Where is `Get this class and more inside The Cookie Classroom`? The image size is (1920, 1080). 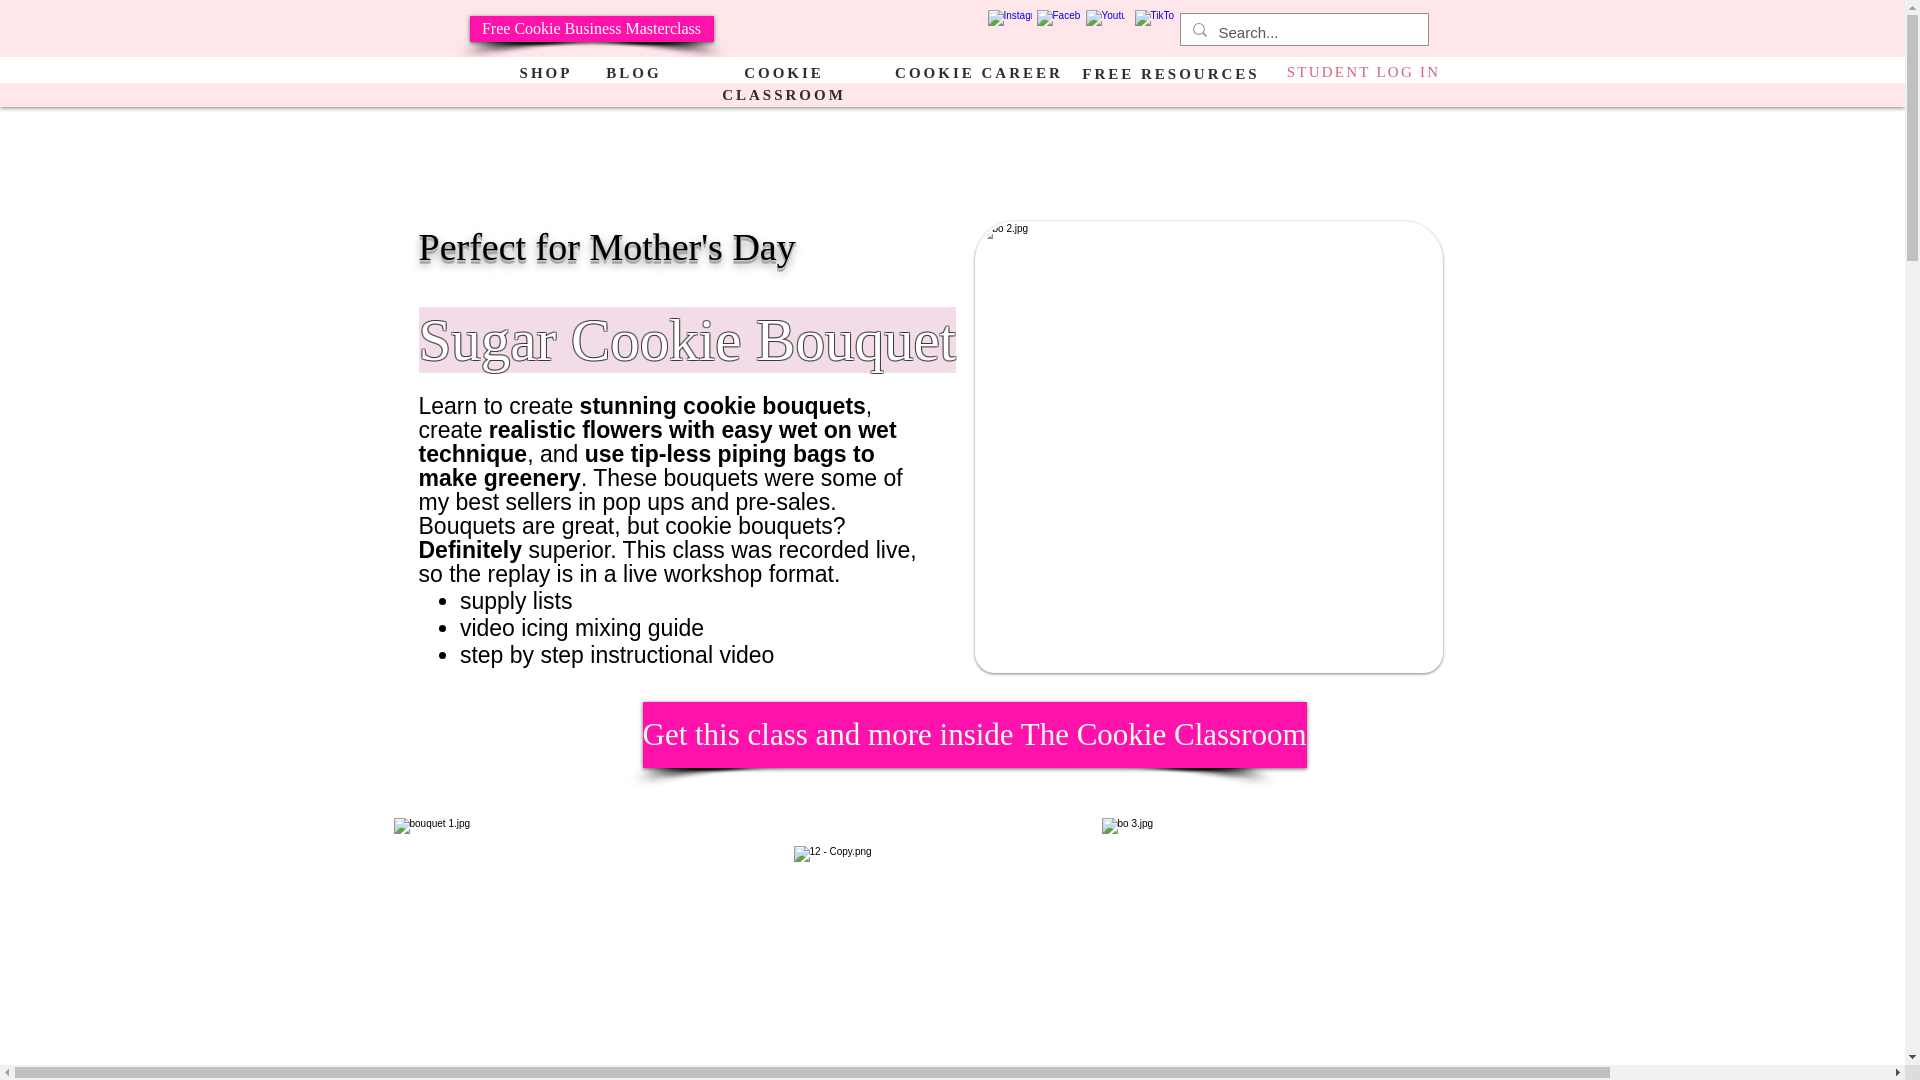 Get this class and more inside The Cookie Classroom is located at coordinates (973, 734).